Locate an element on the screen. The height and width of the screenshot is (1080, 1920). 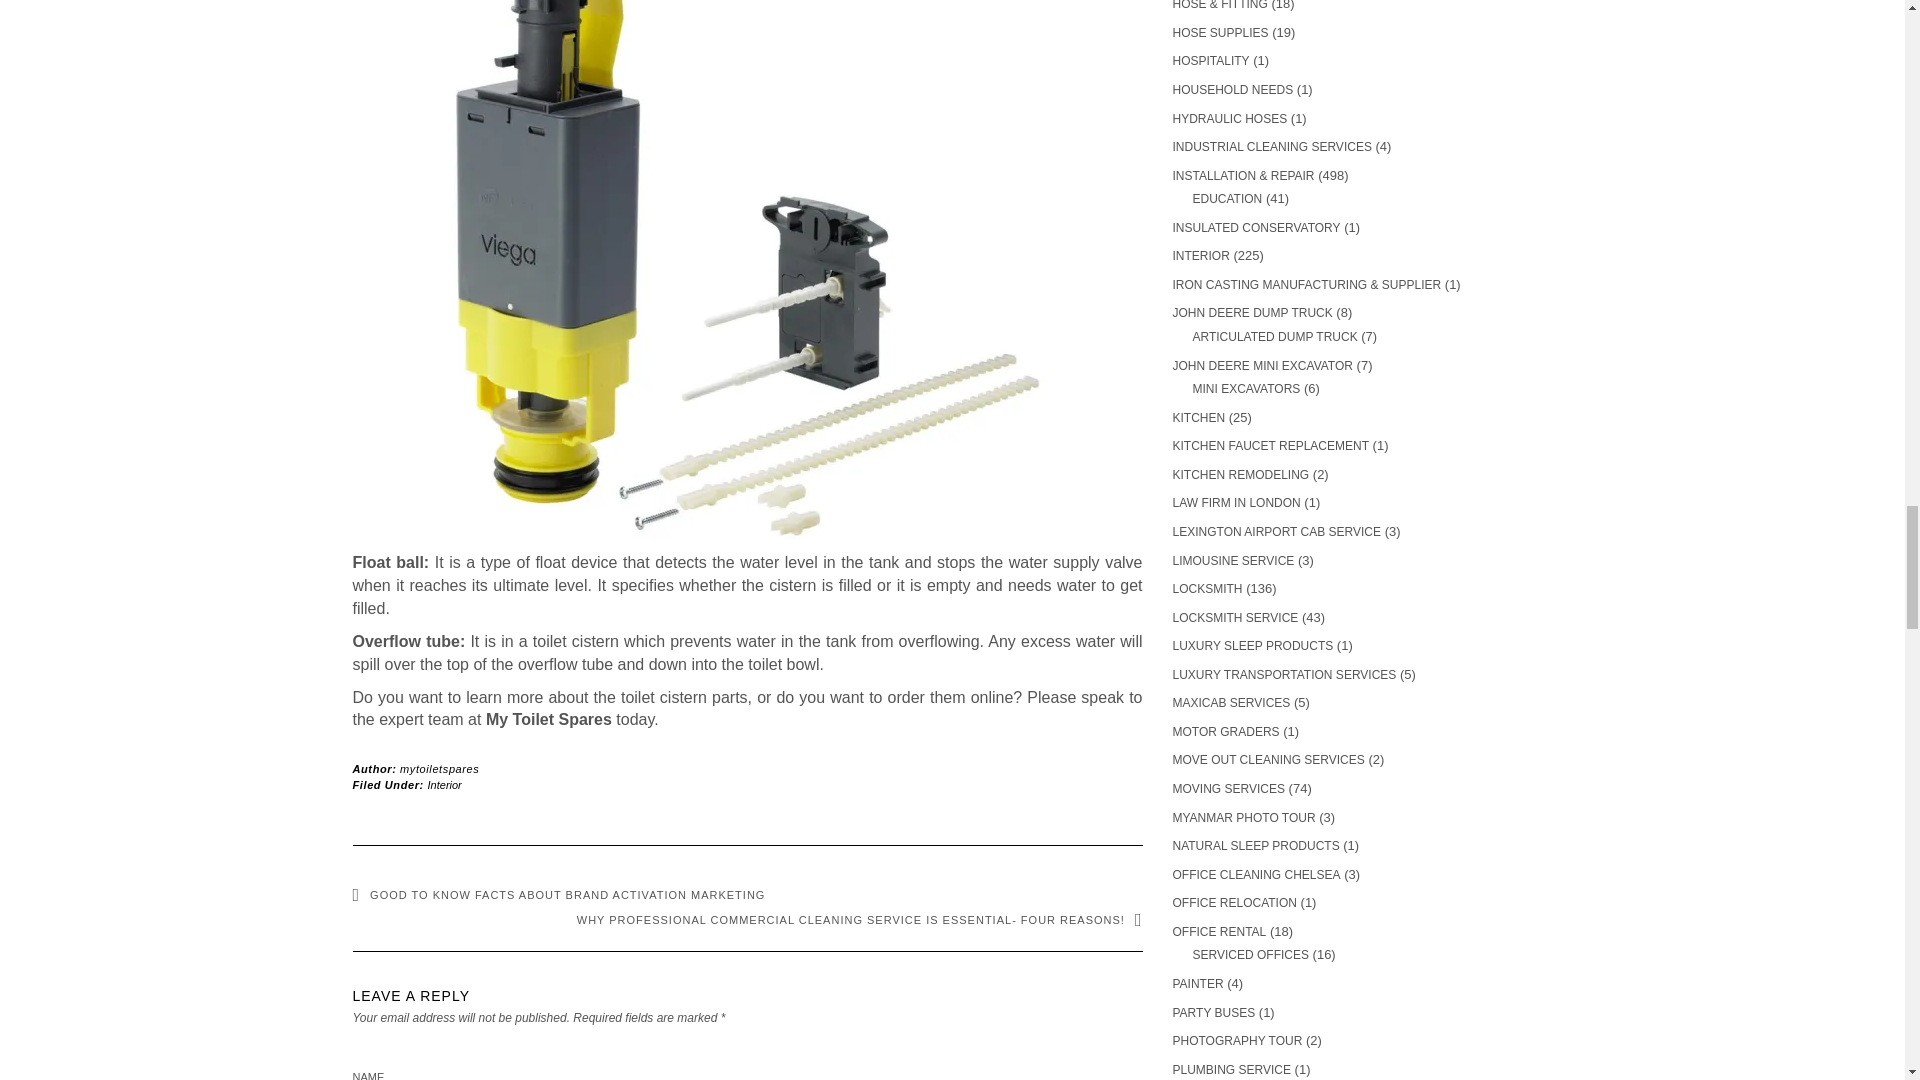
Interior is located at coordinates (445, 784).